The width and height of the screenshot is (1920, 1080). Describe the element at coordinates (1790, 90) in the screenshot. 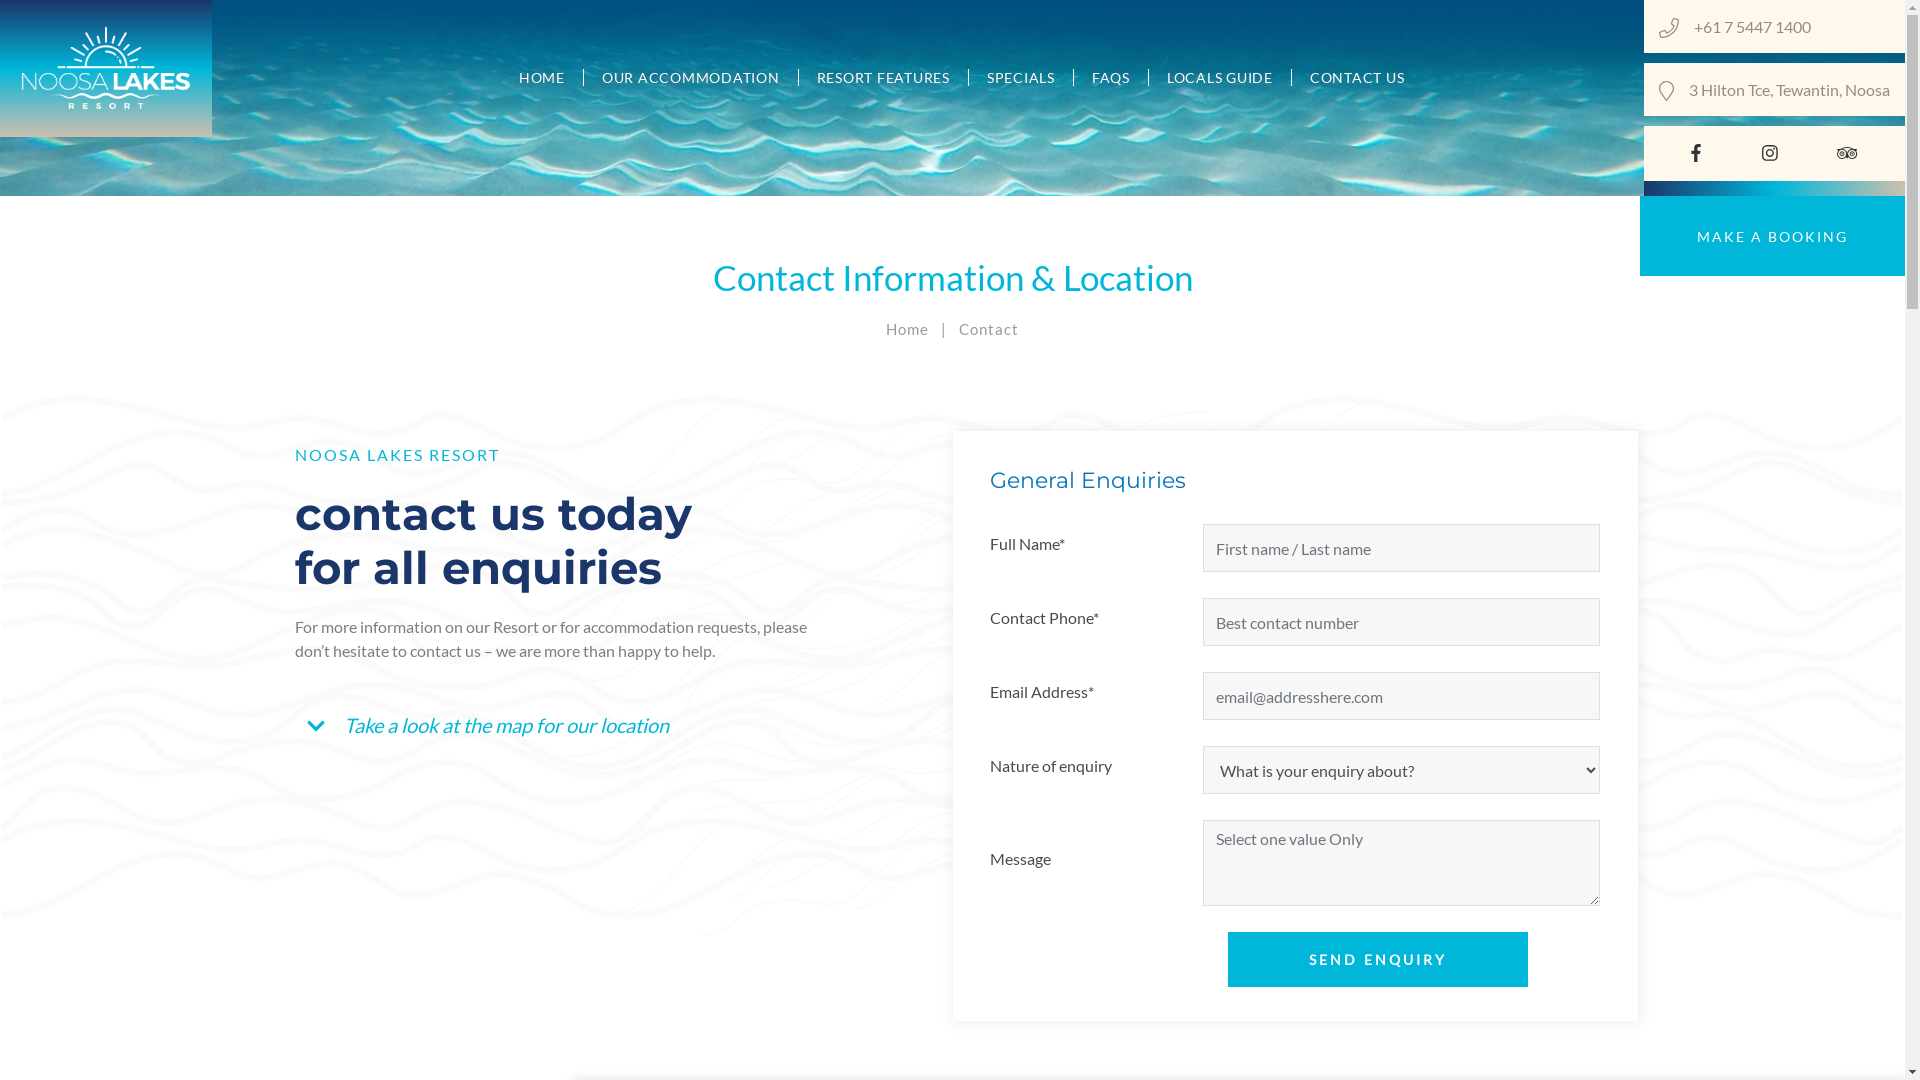

I see `3 Hilton Tce, Tewantin, Noosa` at that location.